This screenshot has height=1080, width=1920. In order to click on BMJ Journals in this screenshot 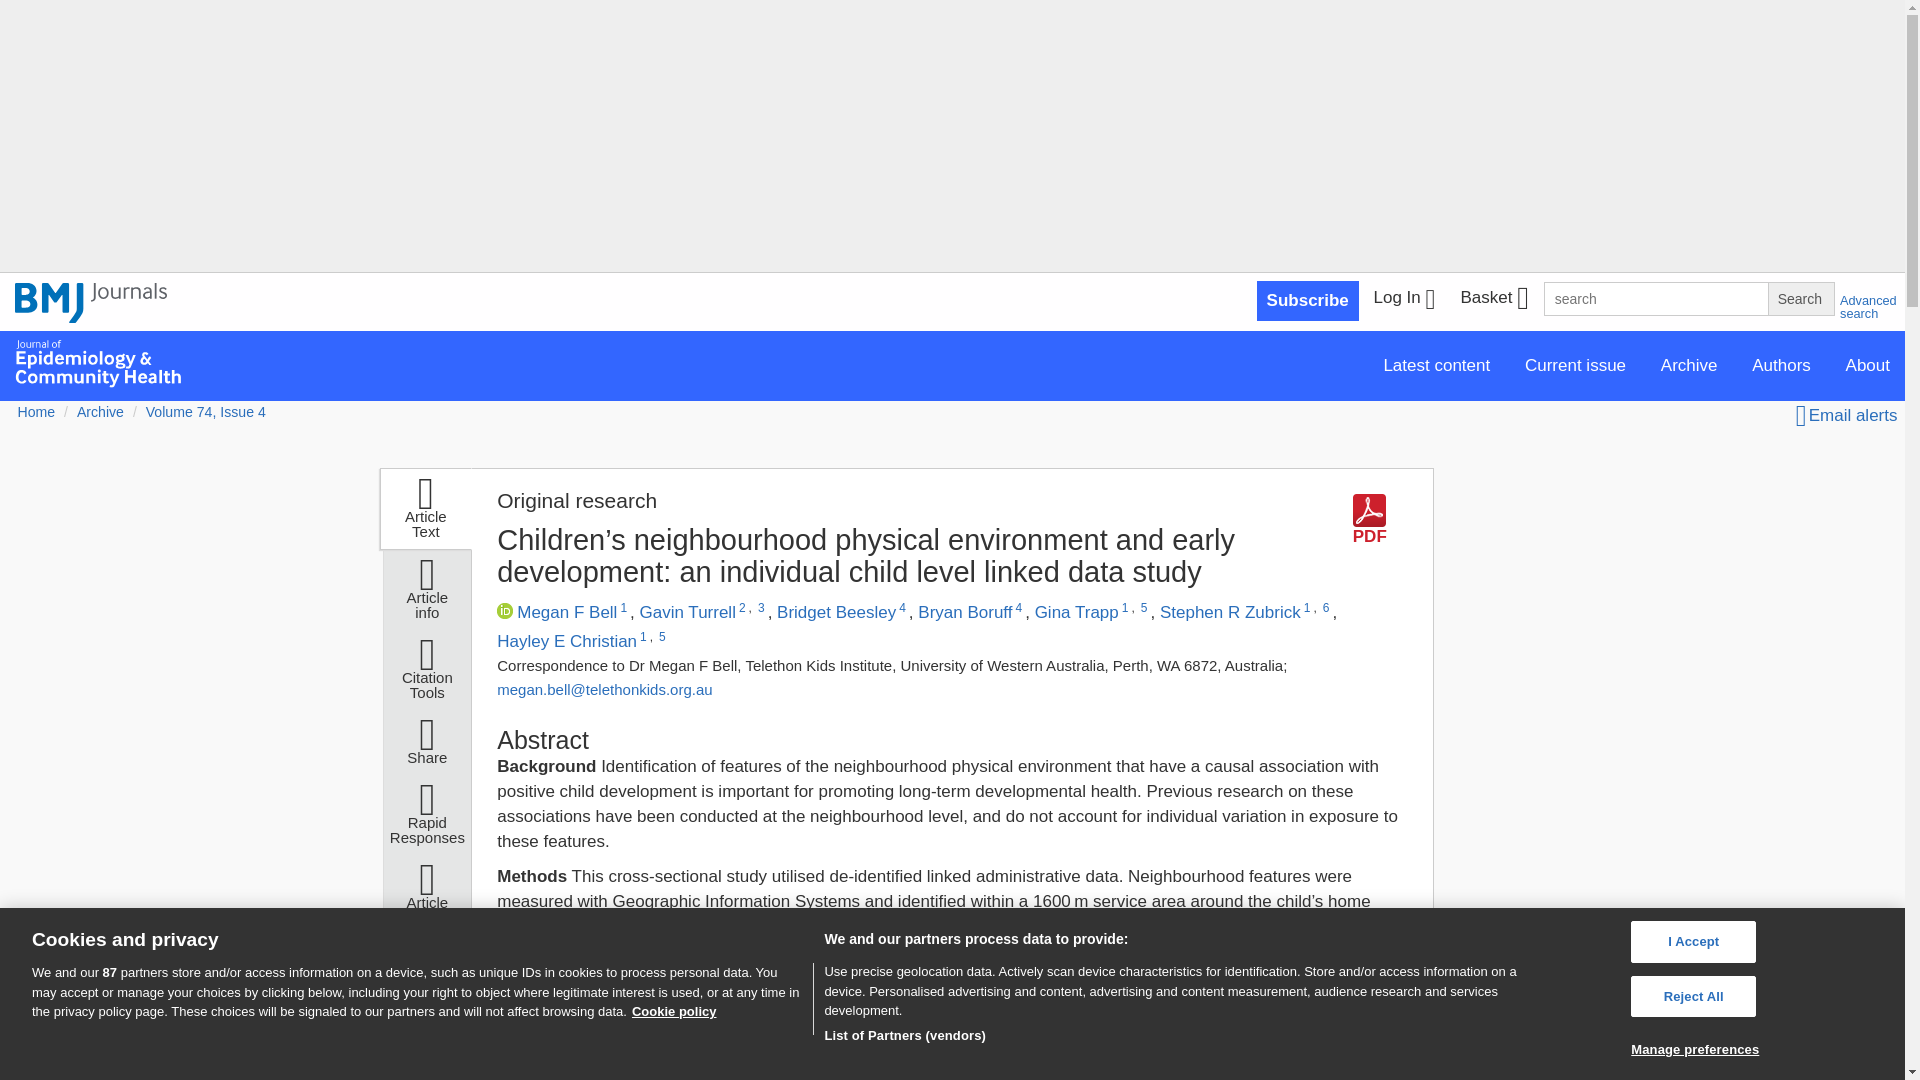, I will do `click(91, 302)`.